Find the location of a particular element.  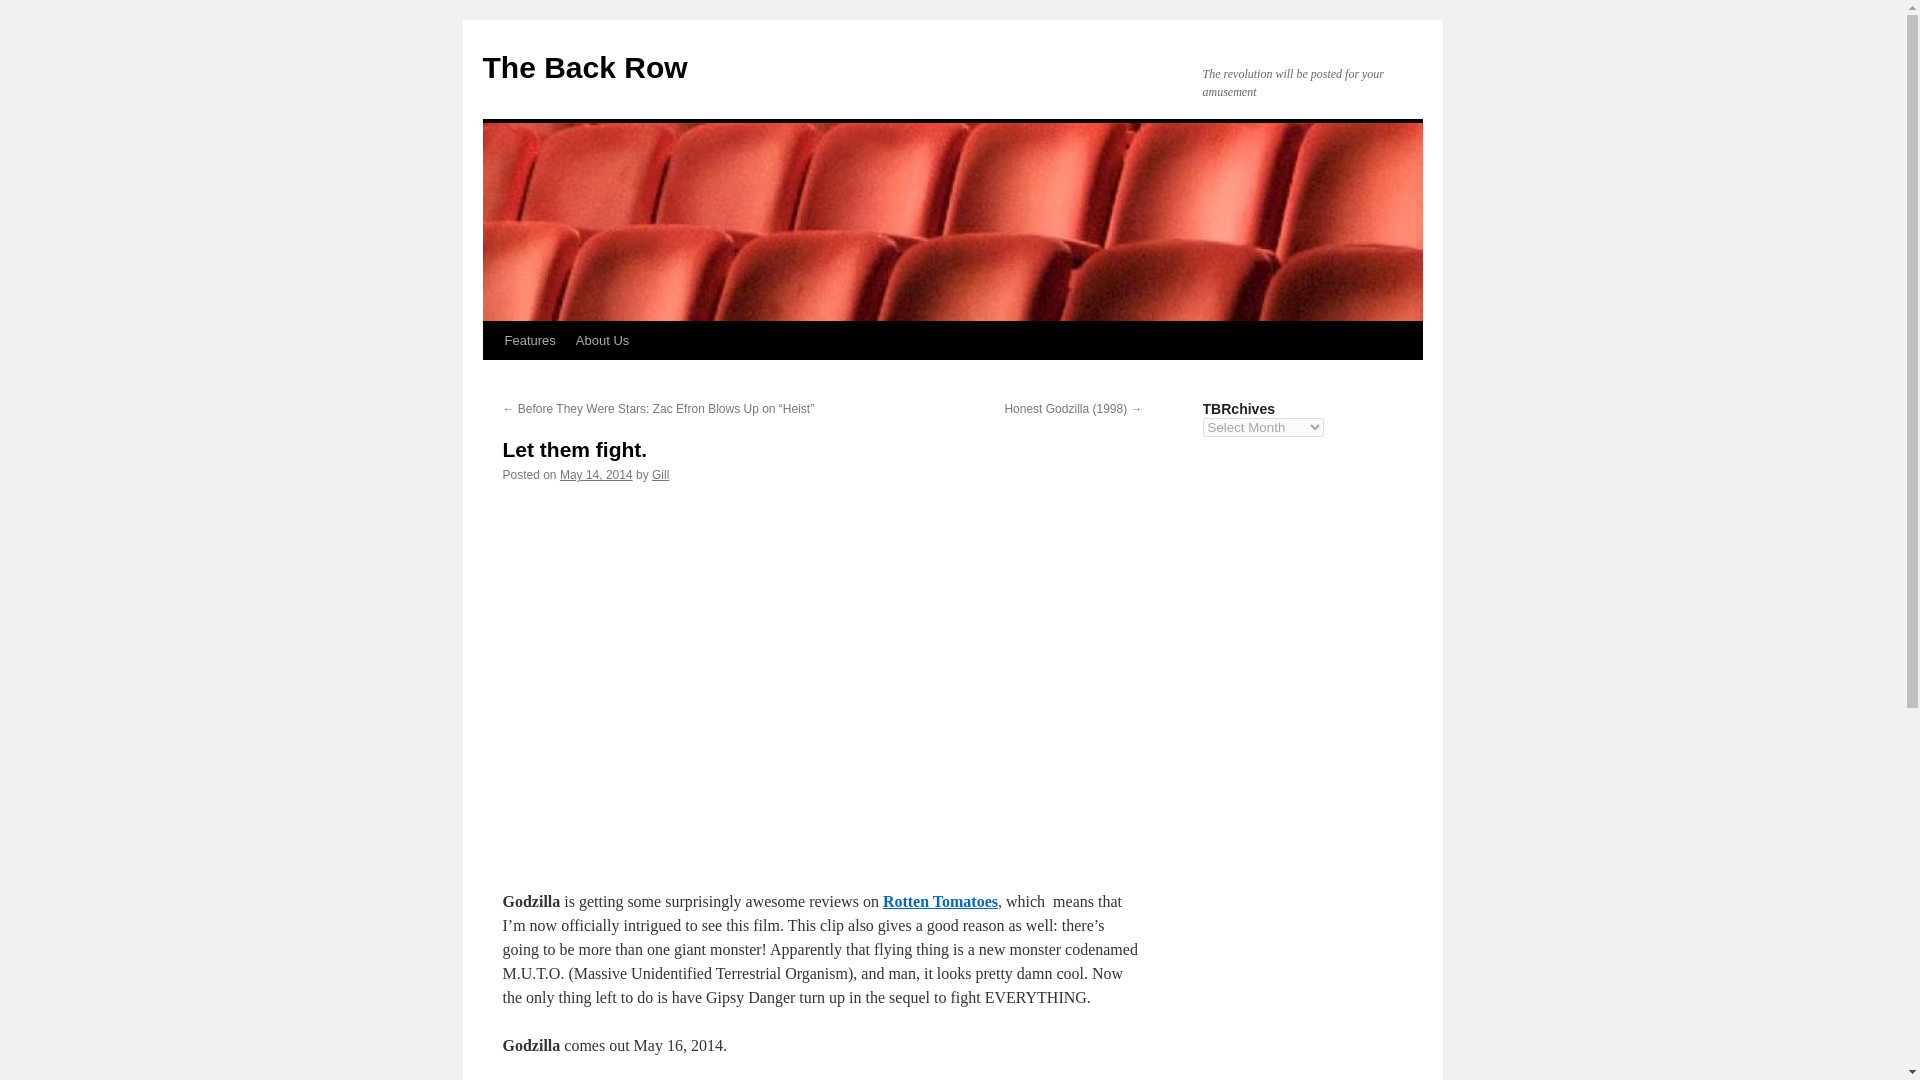

Rotten Tomatoes is located at coordinates (940, 902).